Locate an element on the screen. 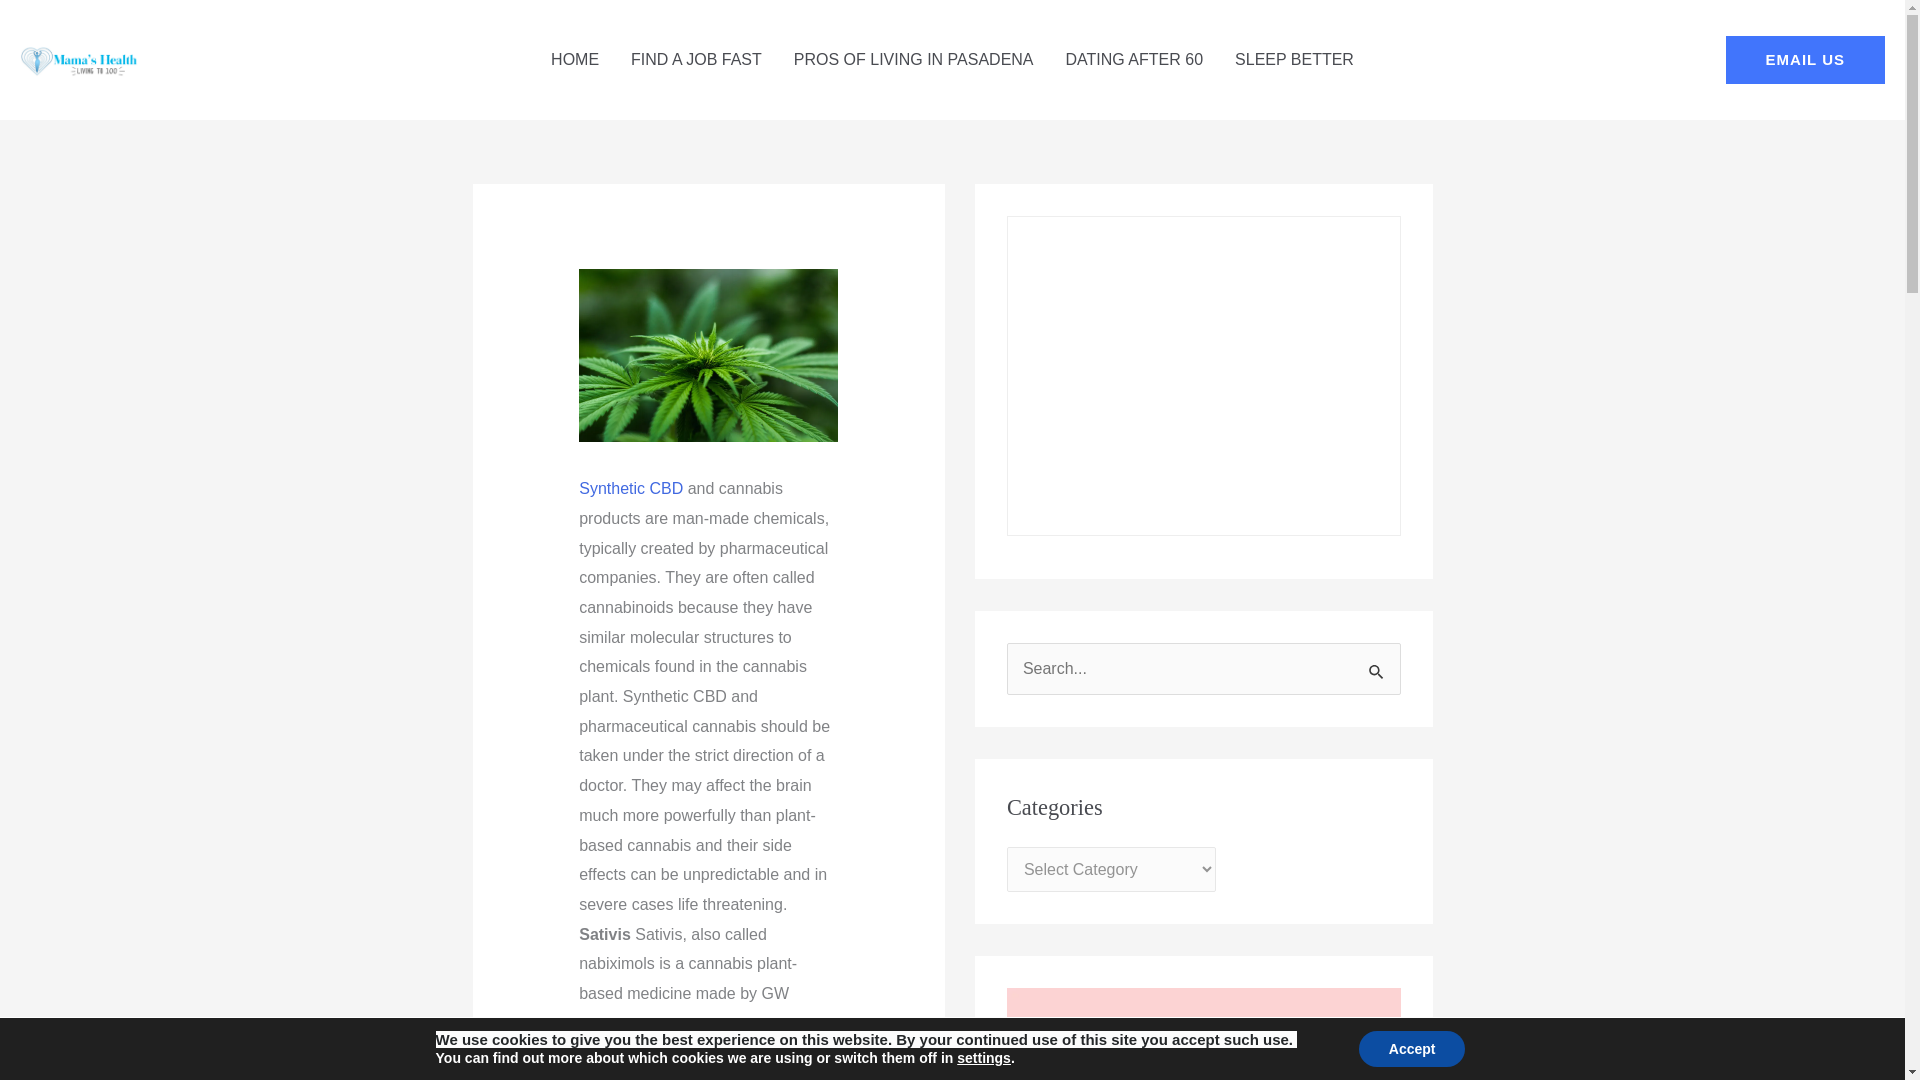 The height and width of the screenshot is (1080, 1920). settings is located at coordinates (984, 1058).